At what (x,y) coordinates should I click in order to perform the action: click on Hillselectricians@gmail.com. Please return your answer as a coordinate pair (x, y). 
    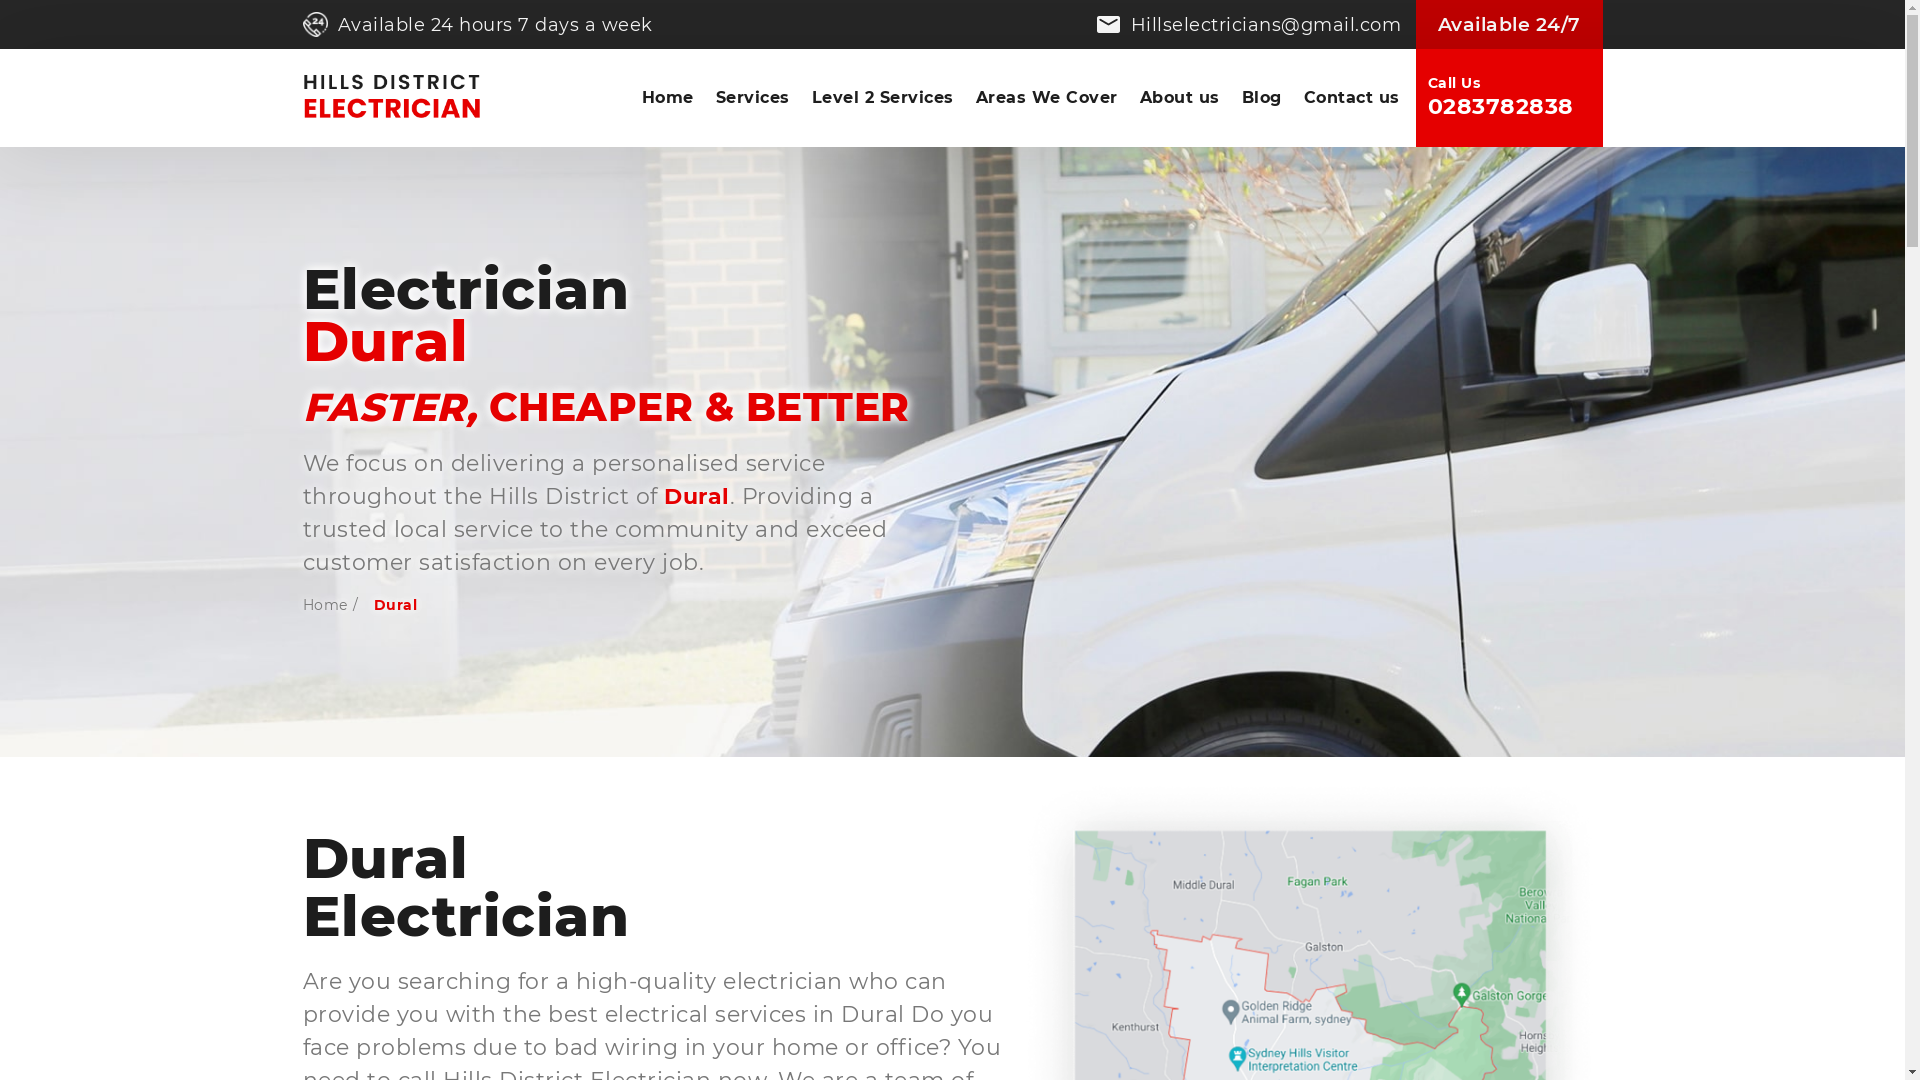
    Looking at the image, I should click on (1256, 25).